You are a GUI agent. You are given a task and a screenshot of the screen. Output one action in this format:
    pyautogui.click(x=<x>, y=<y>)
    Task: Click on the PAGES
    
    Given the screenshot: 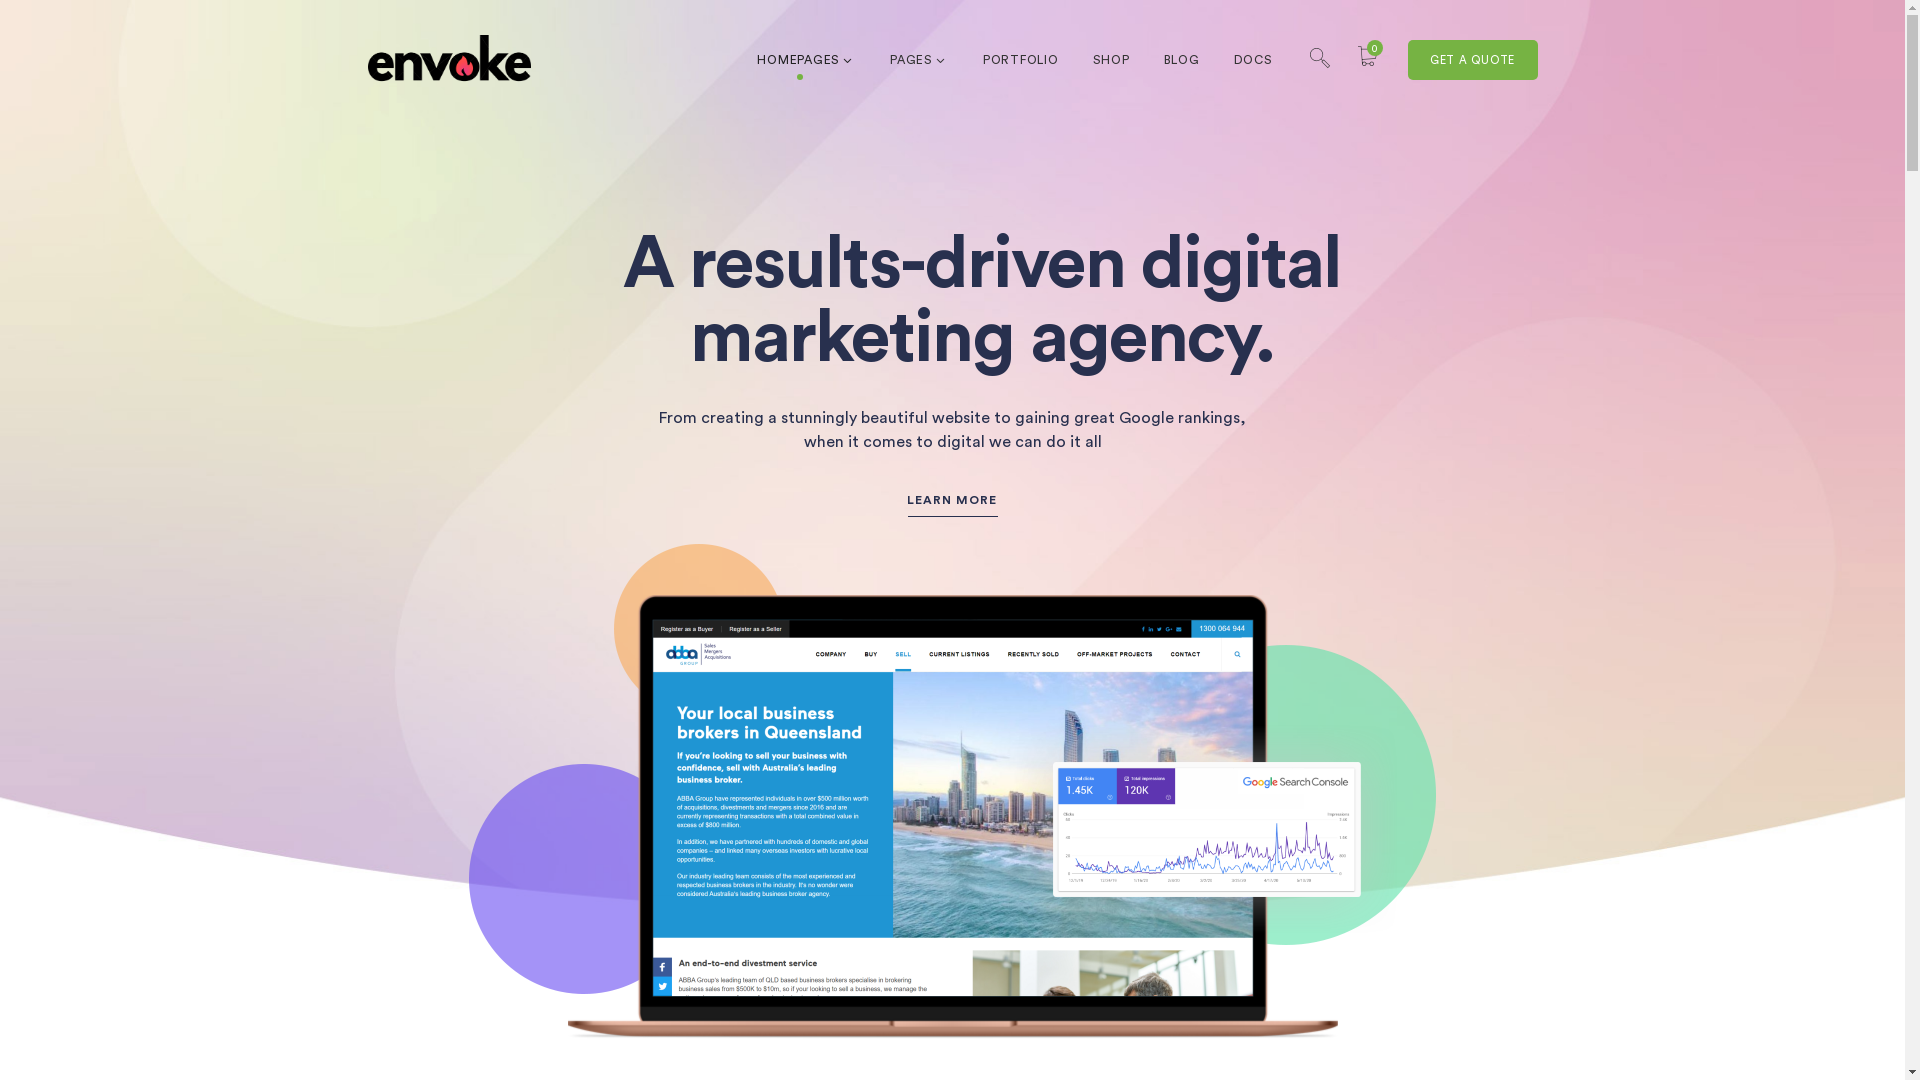 What is the action you would take?
    pyautogui.click(x=920, y=60)
    